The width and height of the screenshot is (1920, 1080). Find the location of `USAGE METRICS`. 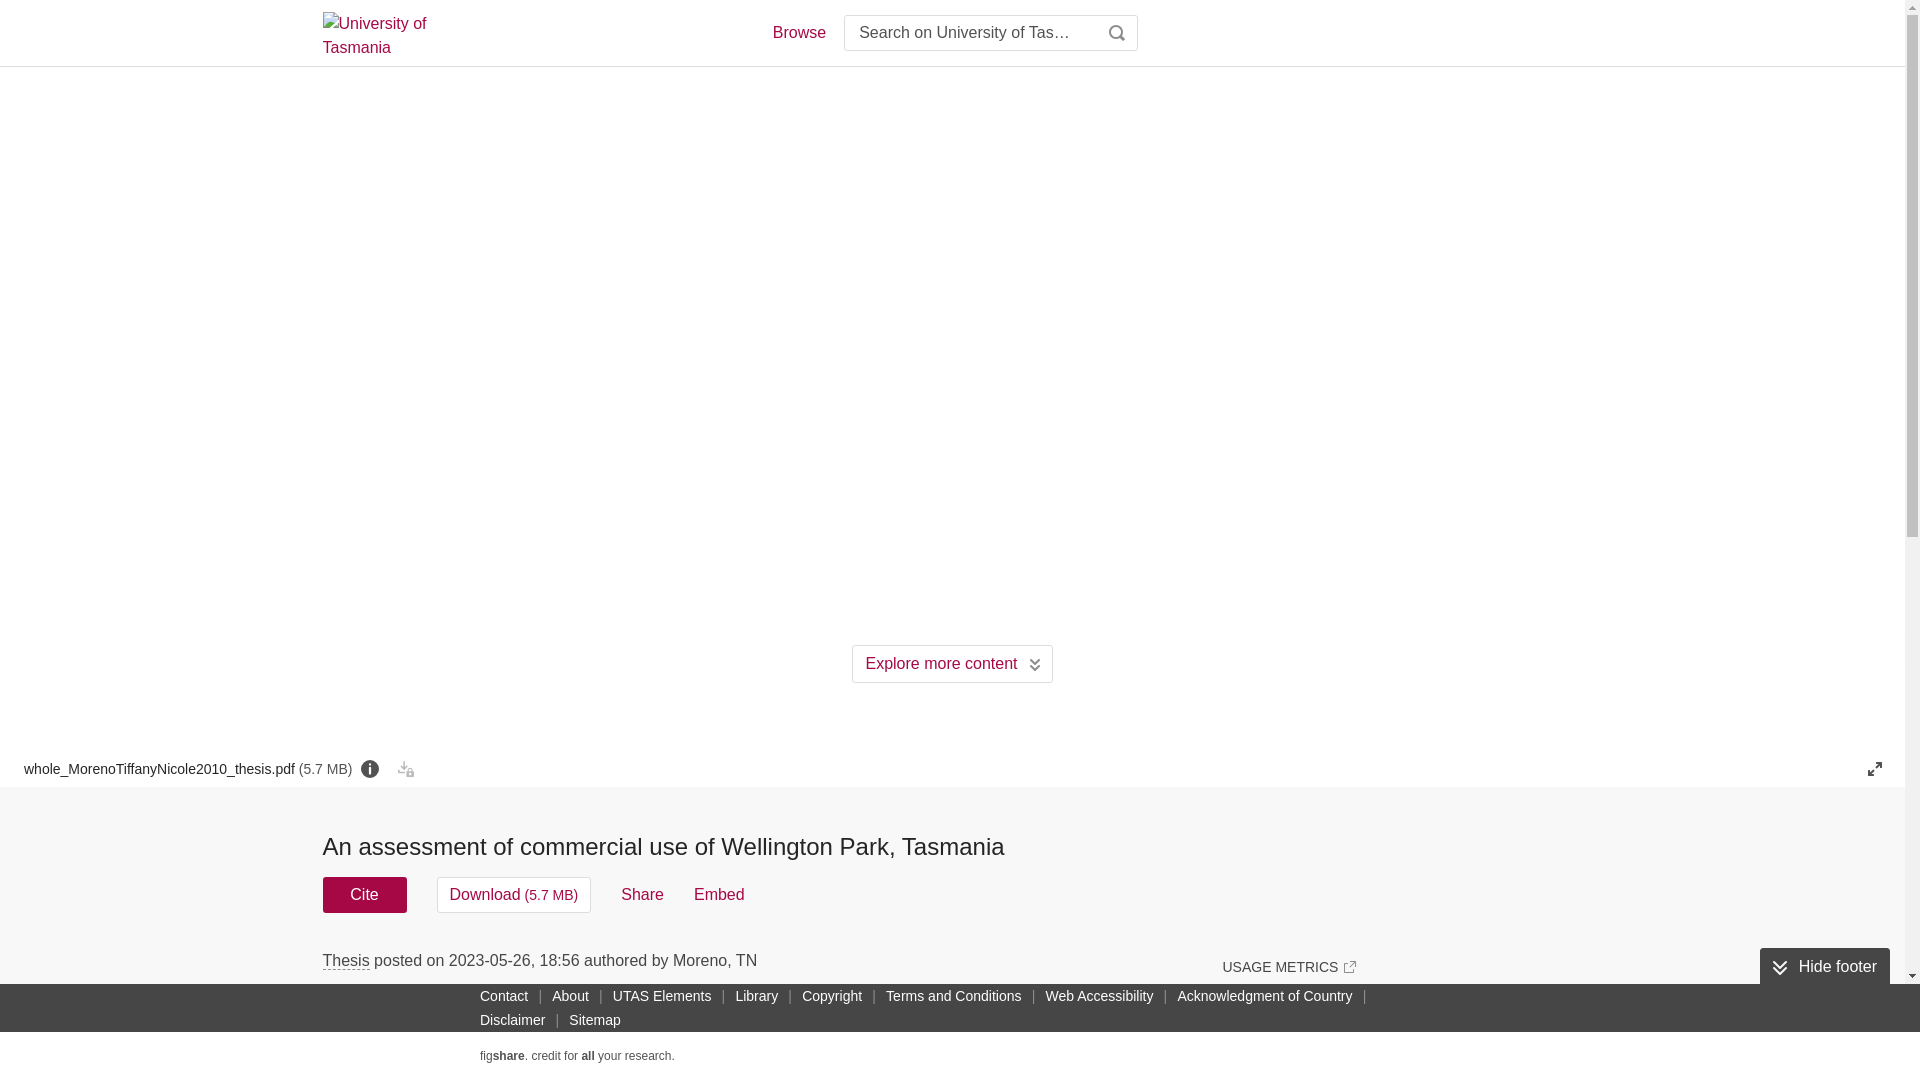

USAGE METRICS is located at coordinates (1288, 966).